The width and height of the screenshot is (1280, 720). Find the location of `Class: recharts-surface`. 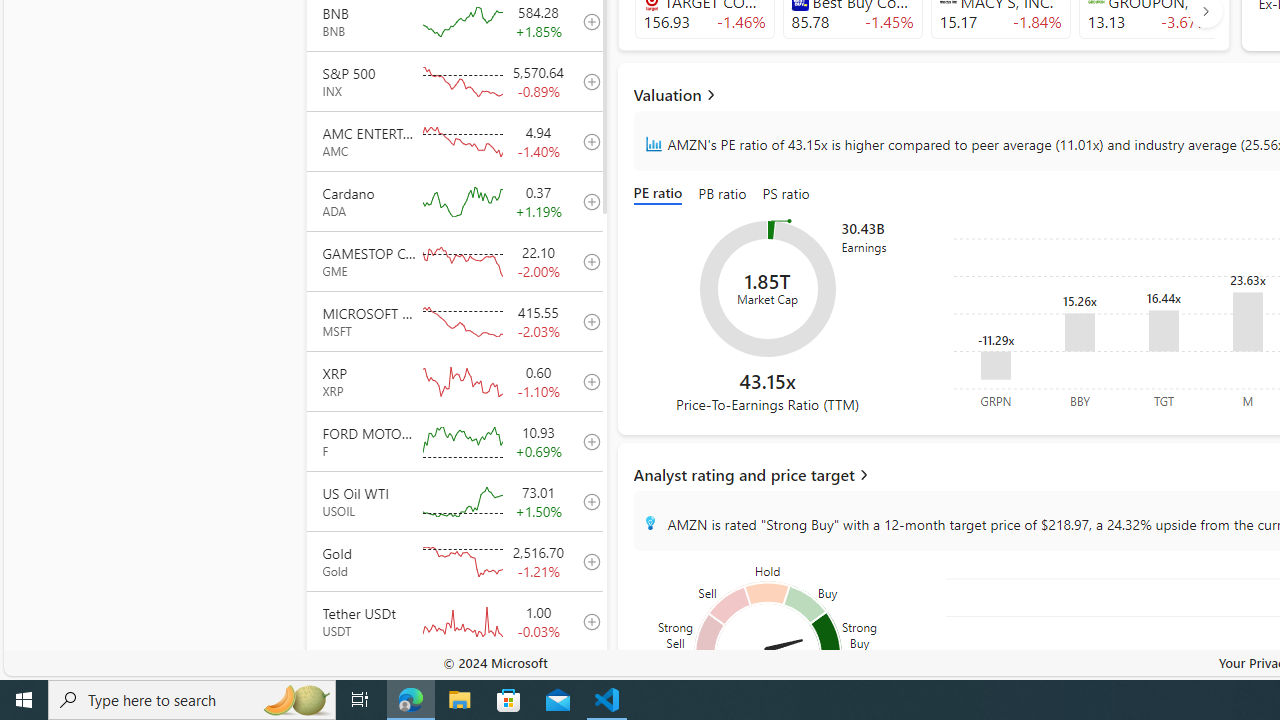

Class: recharts-surface is located at coordinates (768, 288).